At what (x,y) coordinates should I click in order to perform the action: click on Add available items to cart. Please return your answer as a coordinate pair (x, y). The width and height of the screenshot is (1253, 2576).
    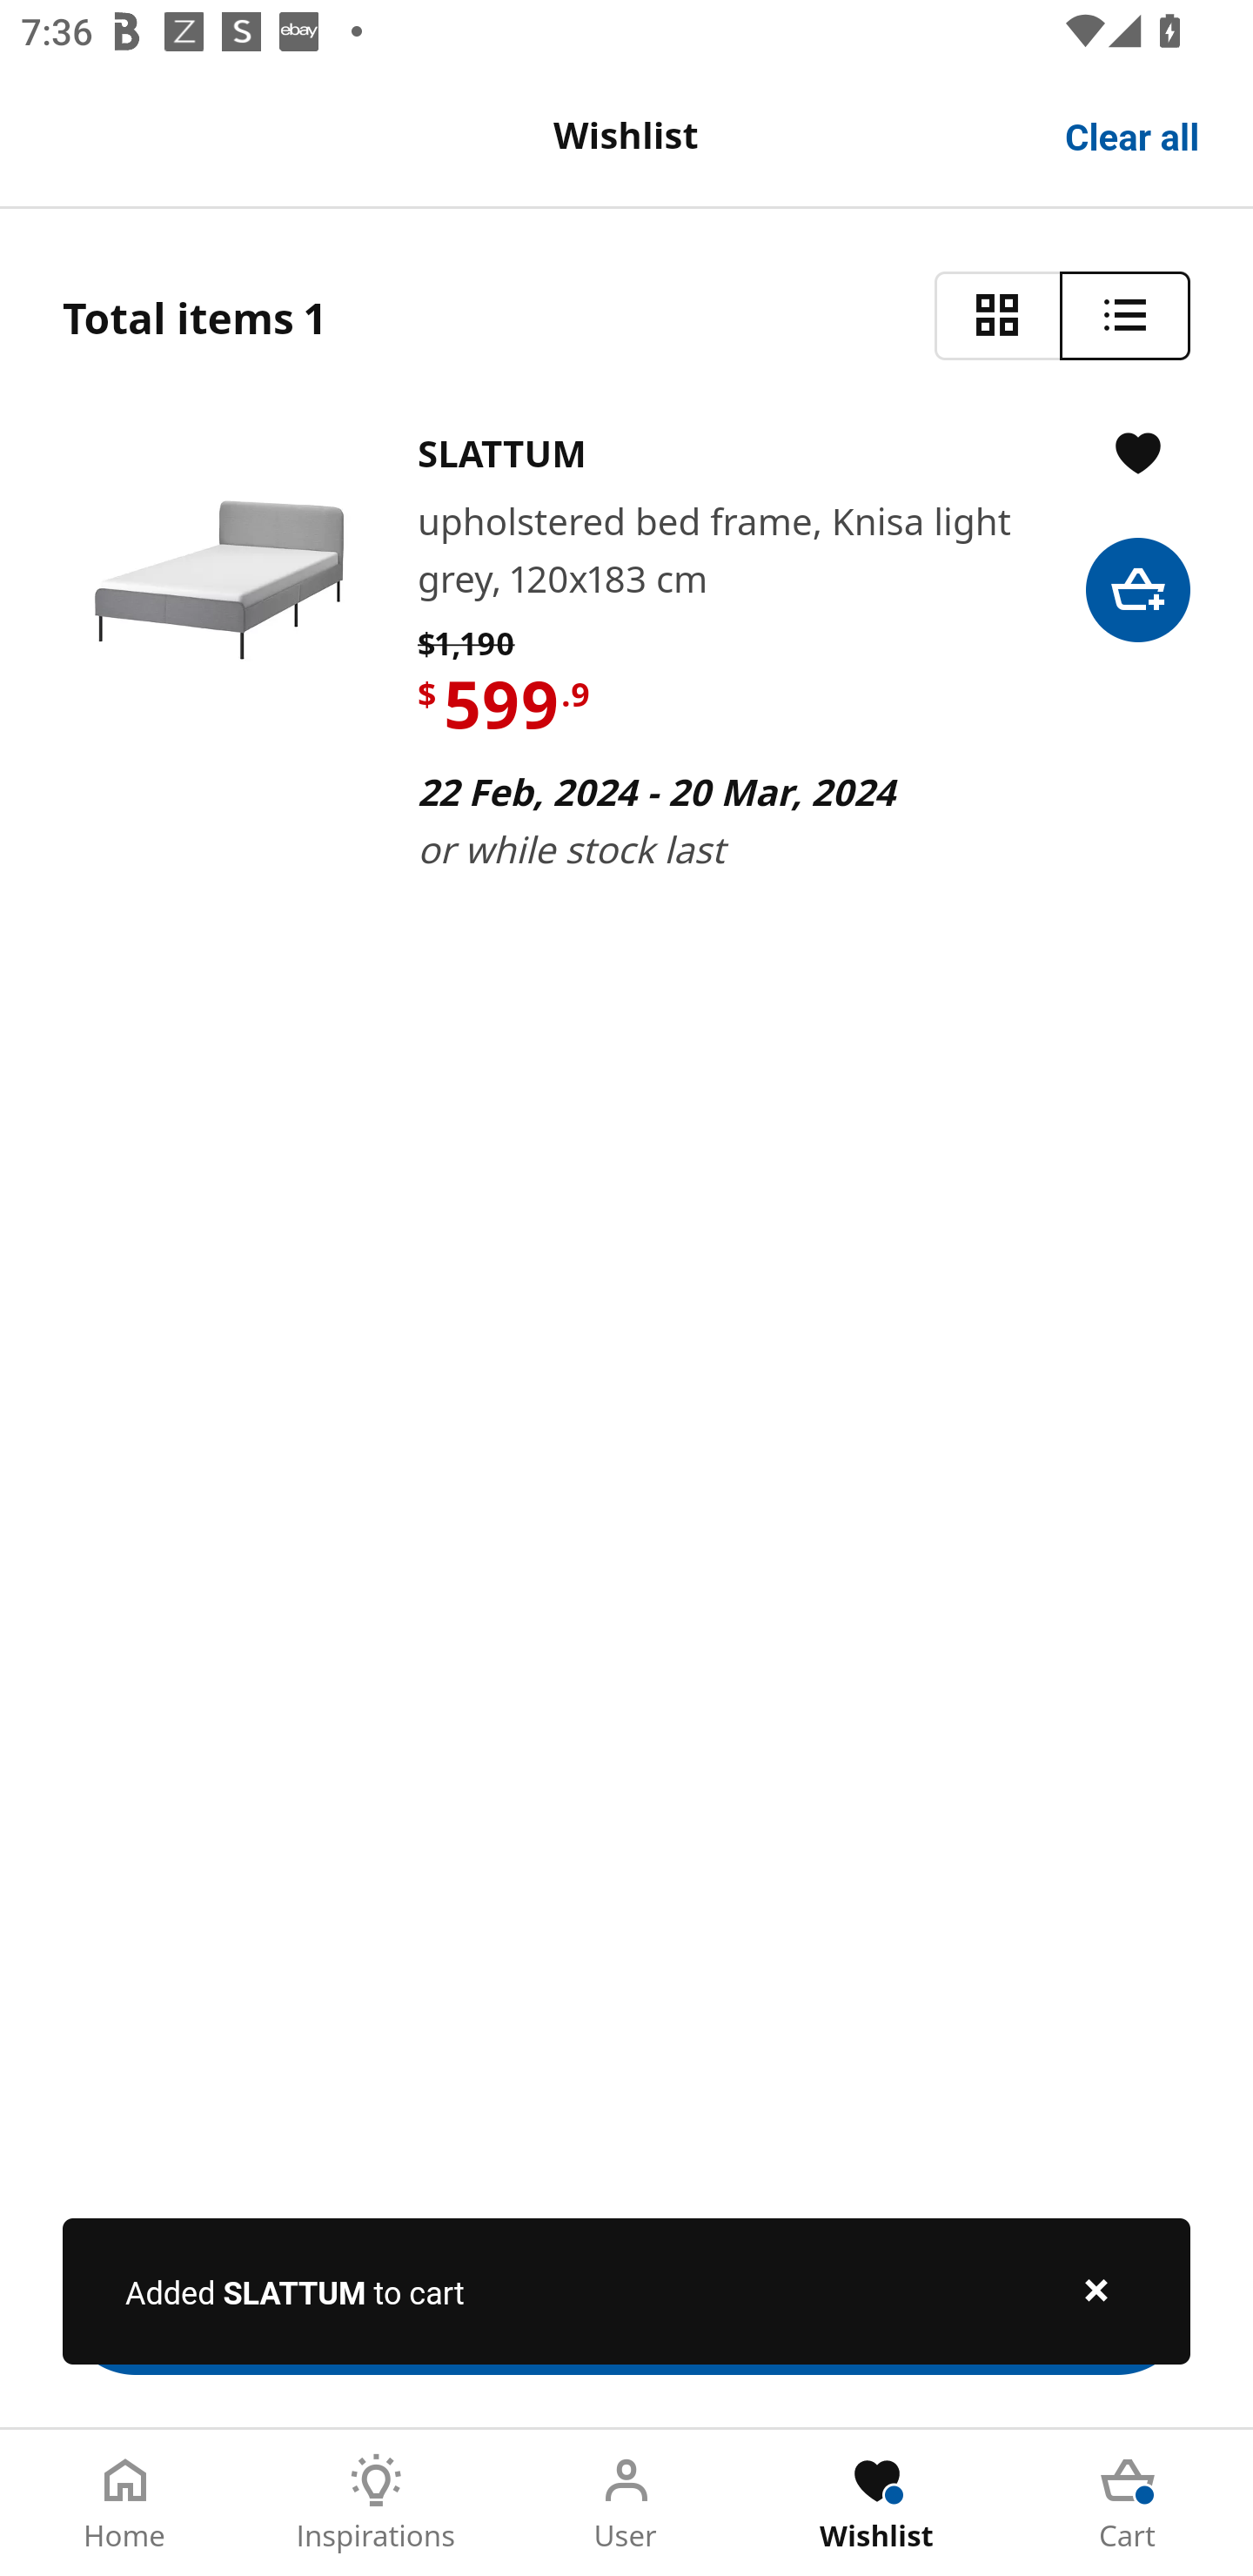
    Looking at the image, I should click on (626, 2301).